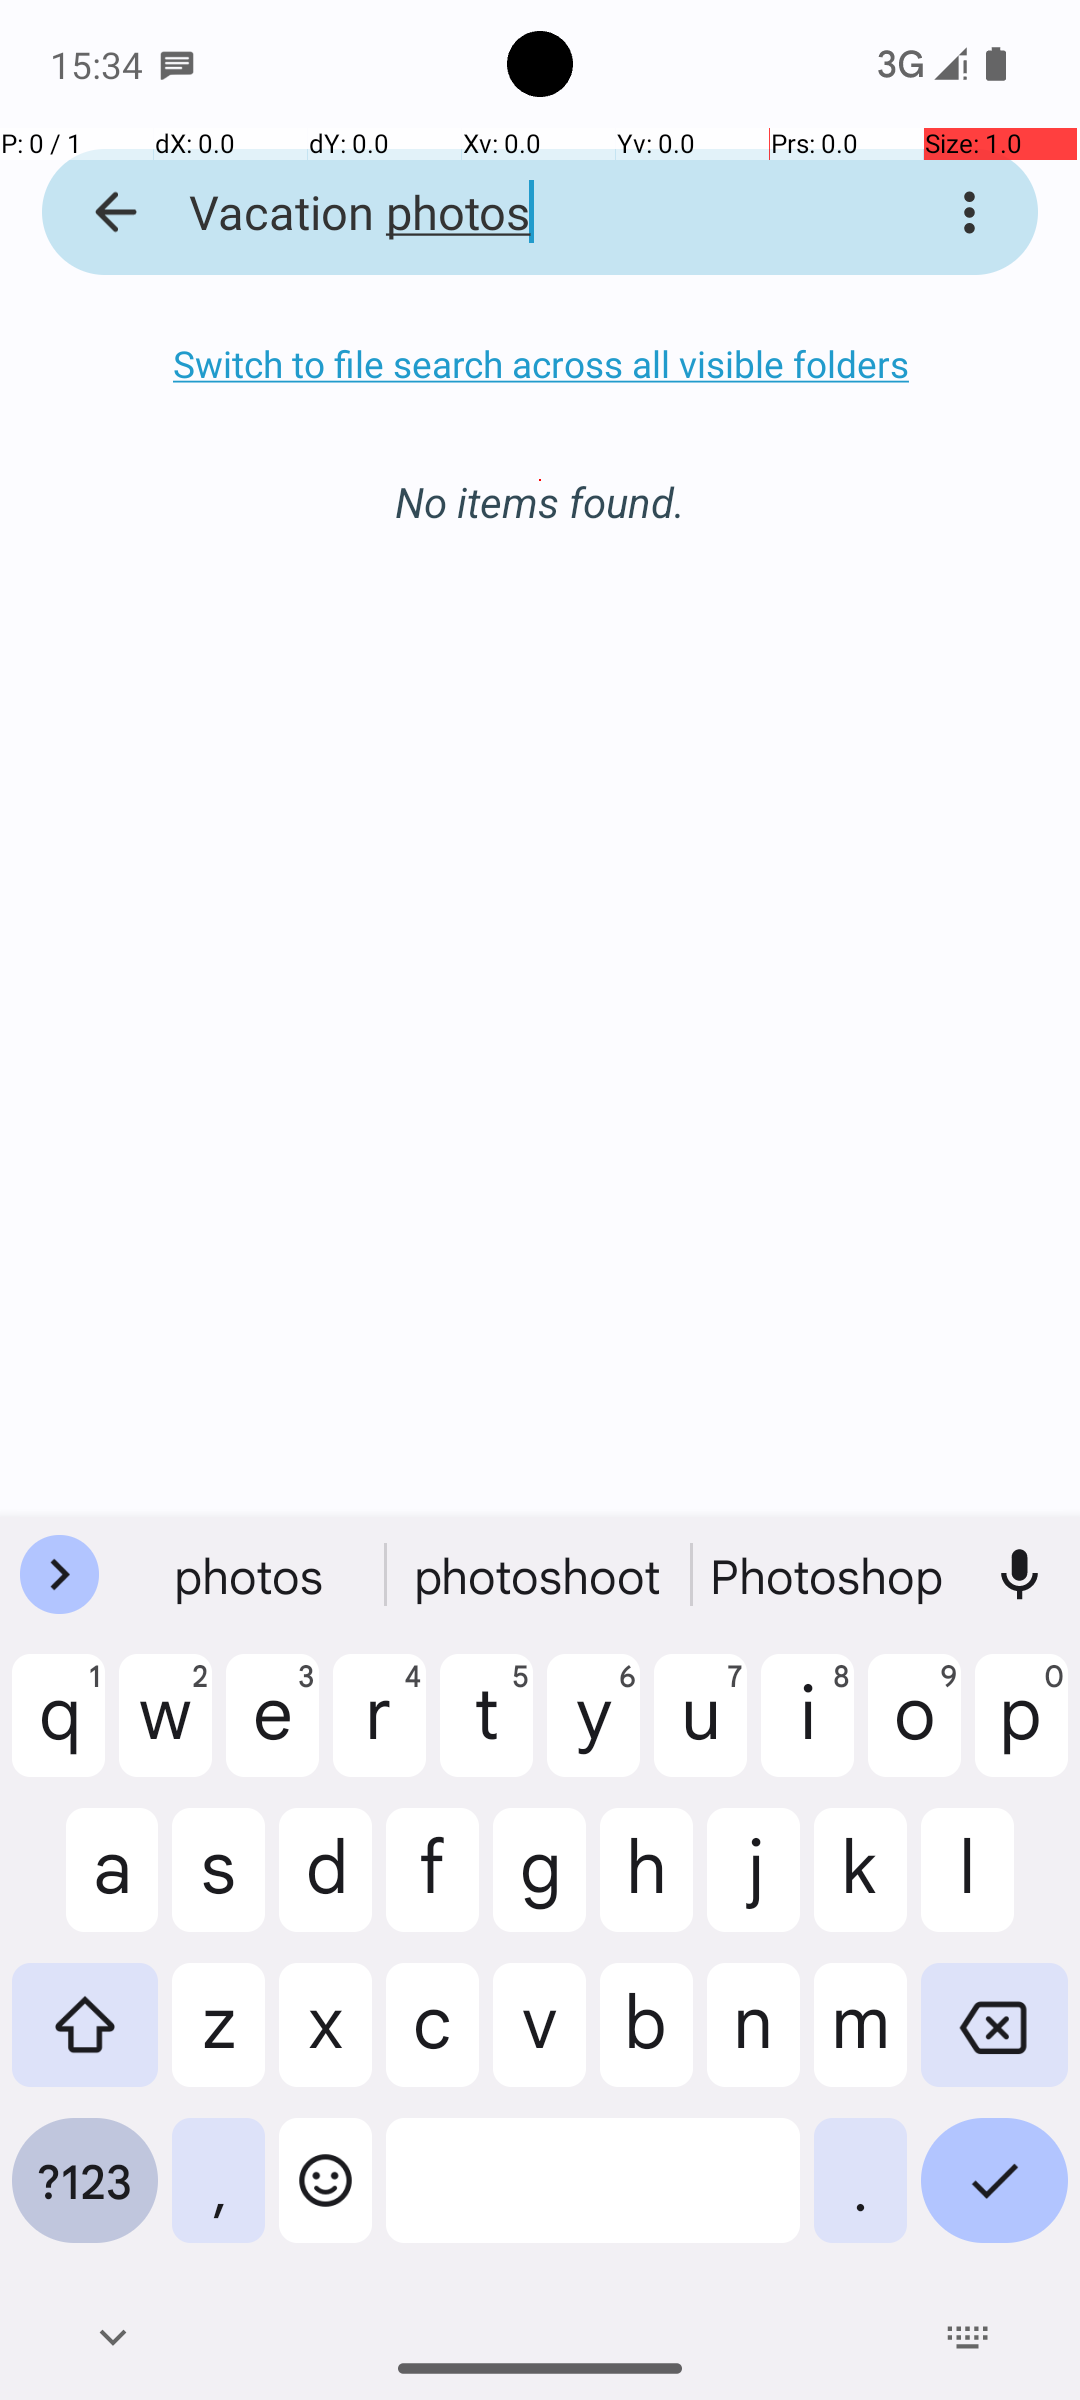 The image size is (1080, 2400). What do you see at coordinates (218, 1886) in the screenshot?
I see `s` at bounding box center [218, 1886].